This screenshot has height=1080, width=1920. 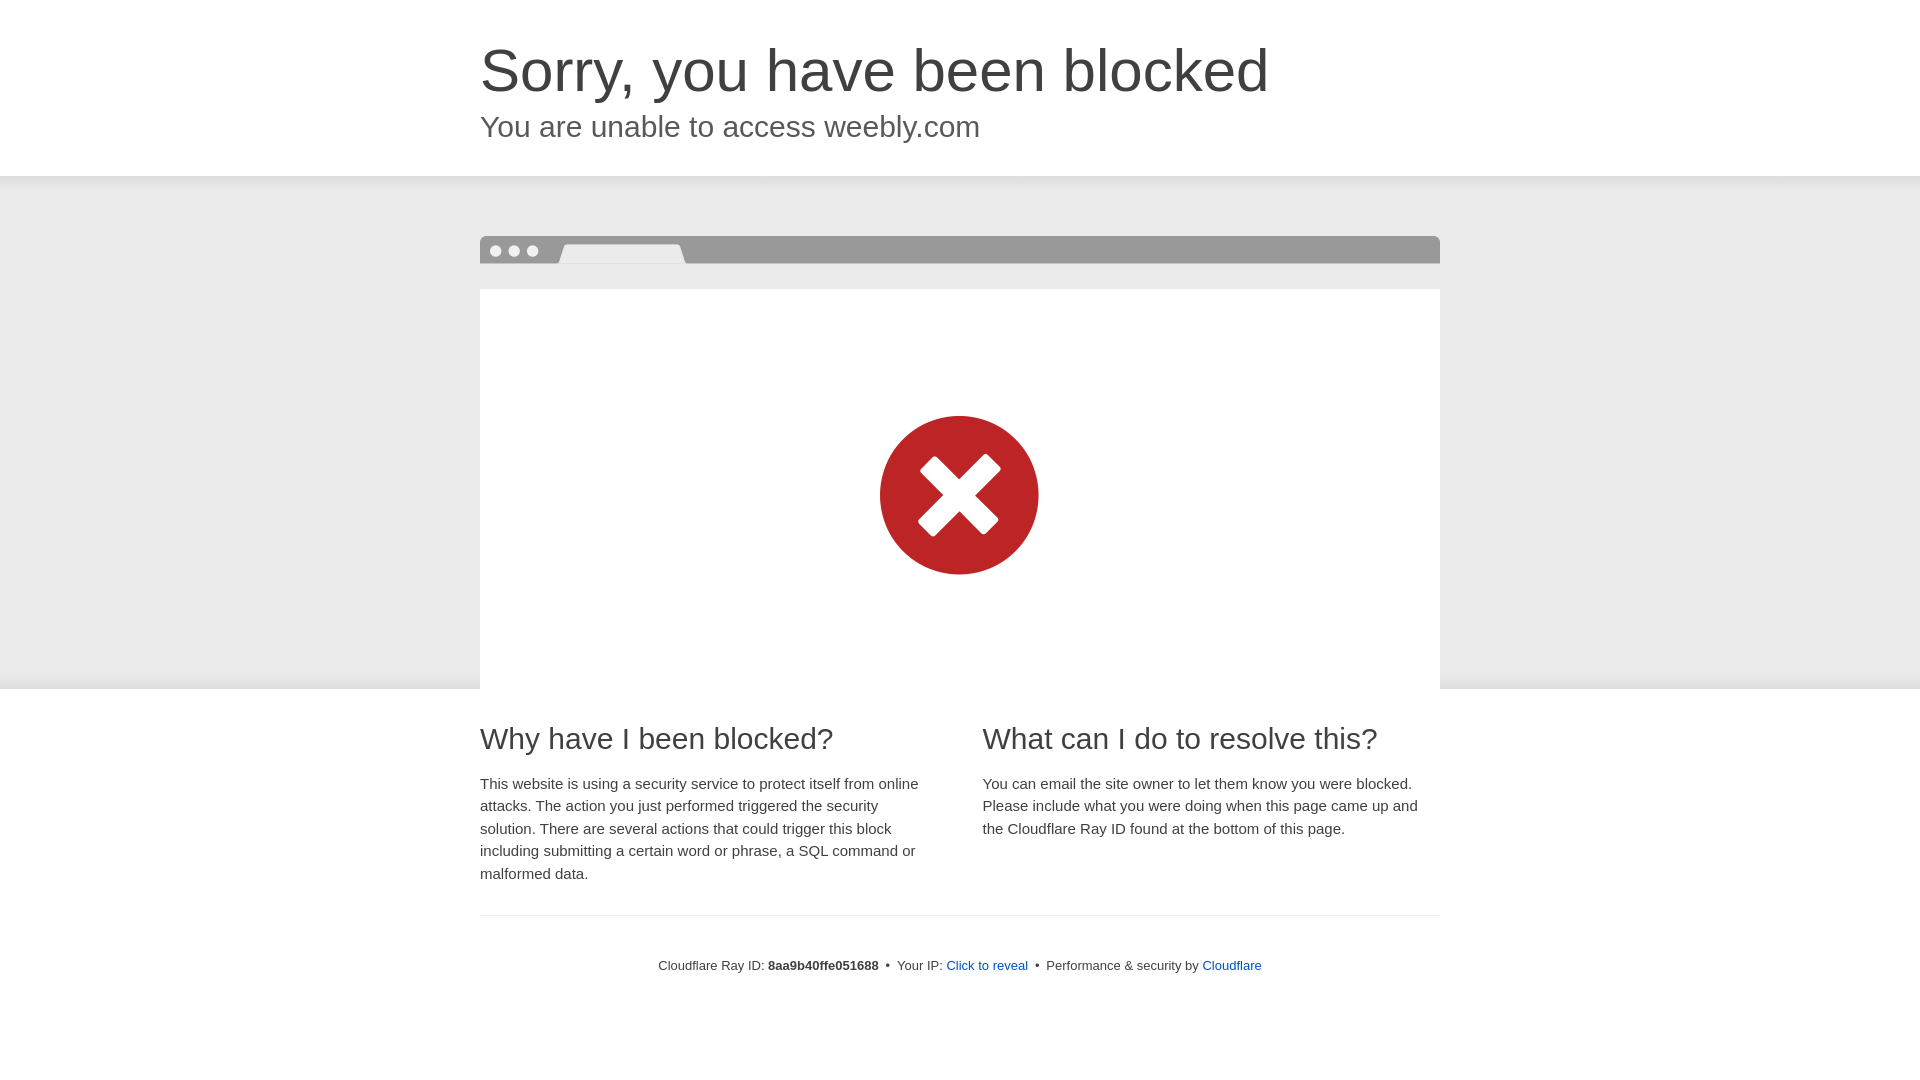 I want to click on Cloudflare, so click(x=1231, y=965).